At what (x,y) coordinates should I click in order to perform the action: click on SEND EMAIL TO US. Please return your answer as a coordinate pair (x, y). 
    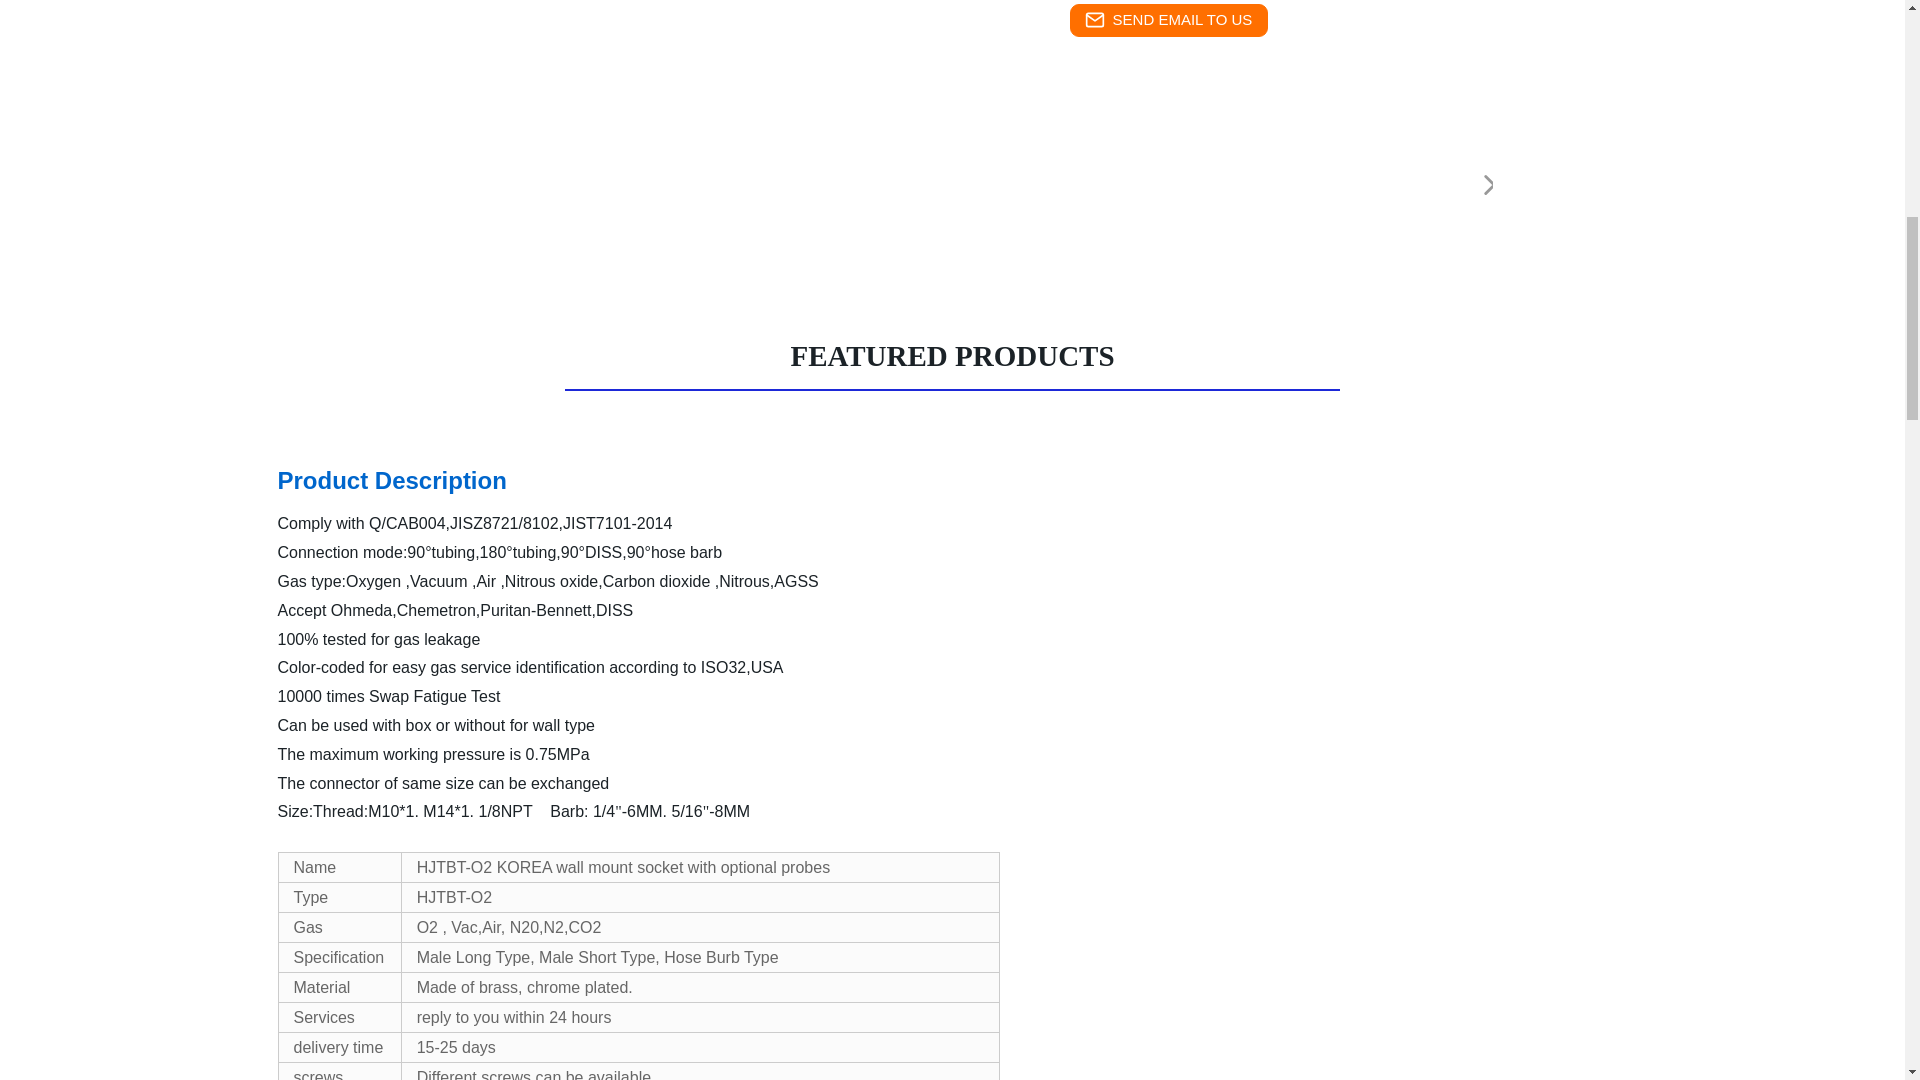
    Looking at the image, I should click on (1168, 20).